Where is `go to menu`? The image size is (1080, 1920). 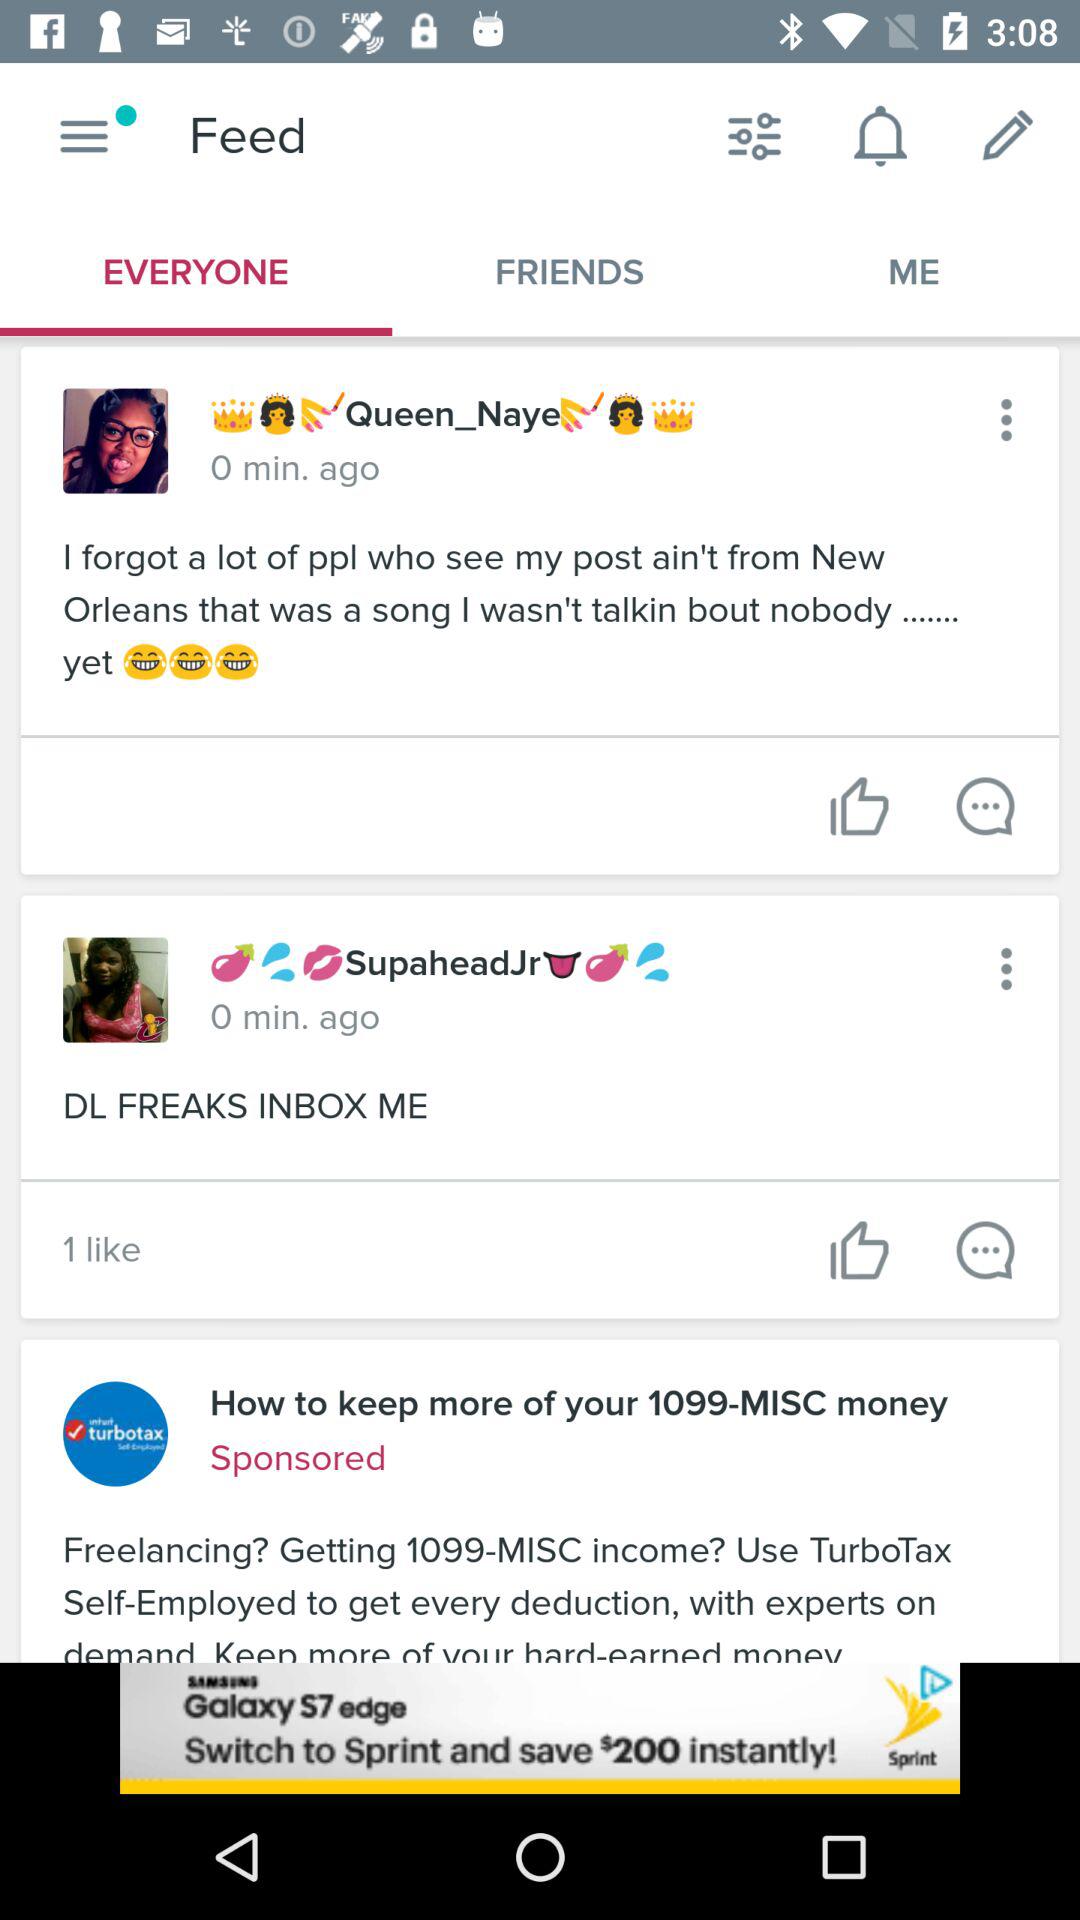 go to menu is located at coordinates (1006, 968).